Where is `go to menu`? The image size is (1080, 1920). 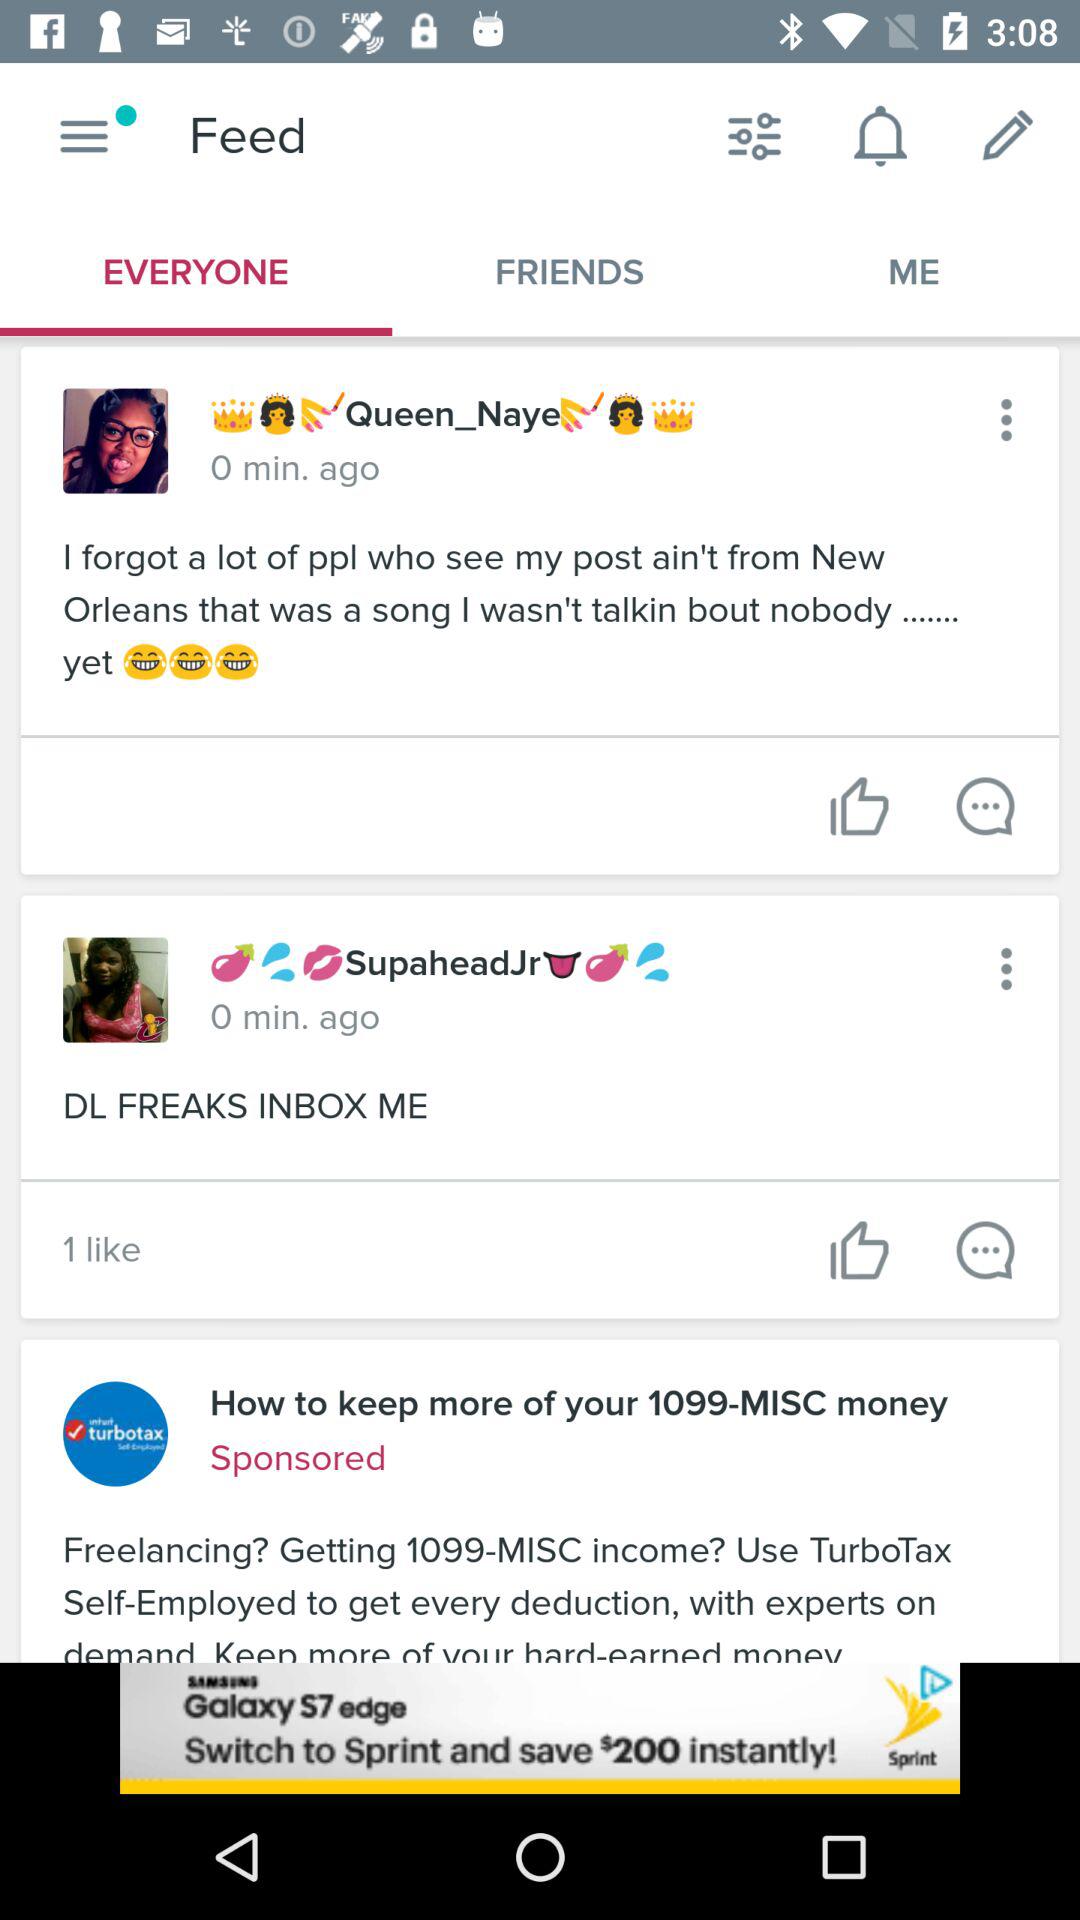 go to menu is located at coordinates (1006, 968).